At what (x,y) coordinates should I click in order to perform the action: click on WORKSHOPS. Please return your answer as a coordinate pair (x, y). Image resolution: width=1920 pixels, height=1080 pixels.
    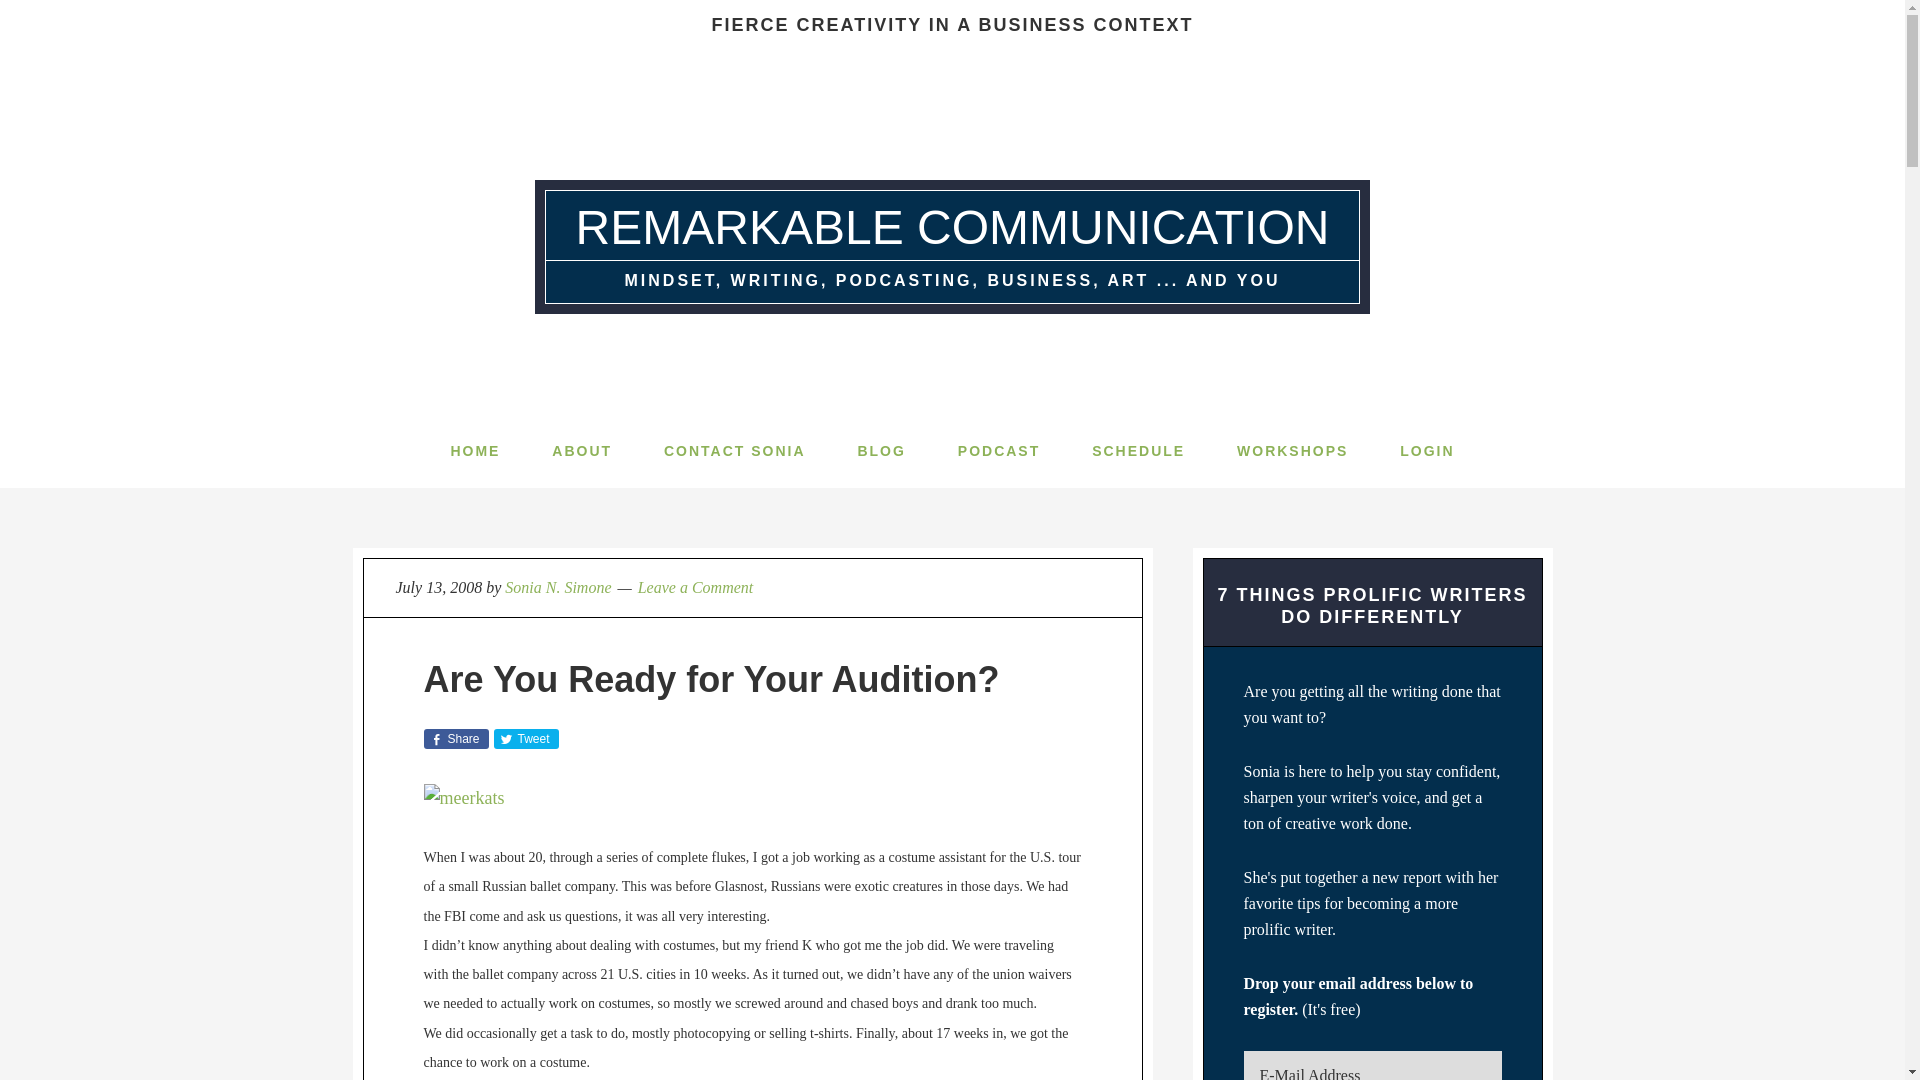
    Looking at the image, I should click on (1292, 450).